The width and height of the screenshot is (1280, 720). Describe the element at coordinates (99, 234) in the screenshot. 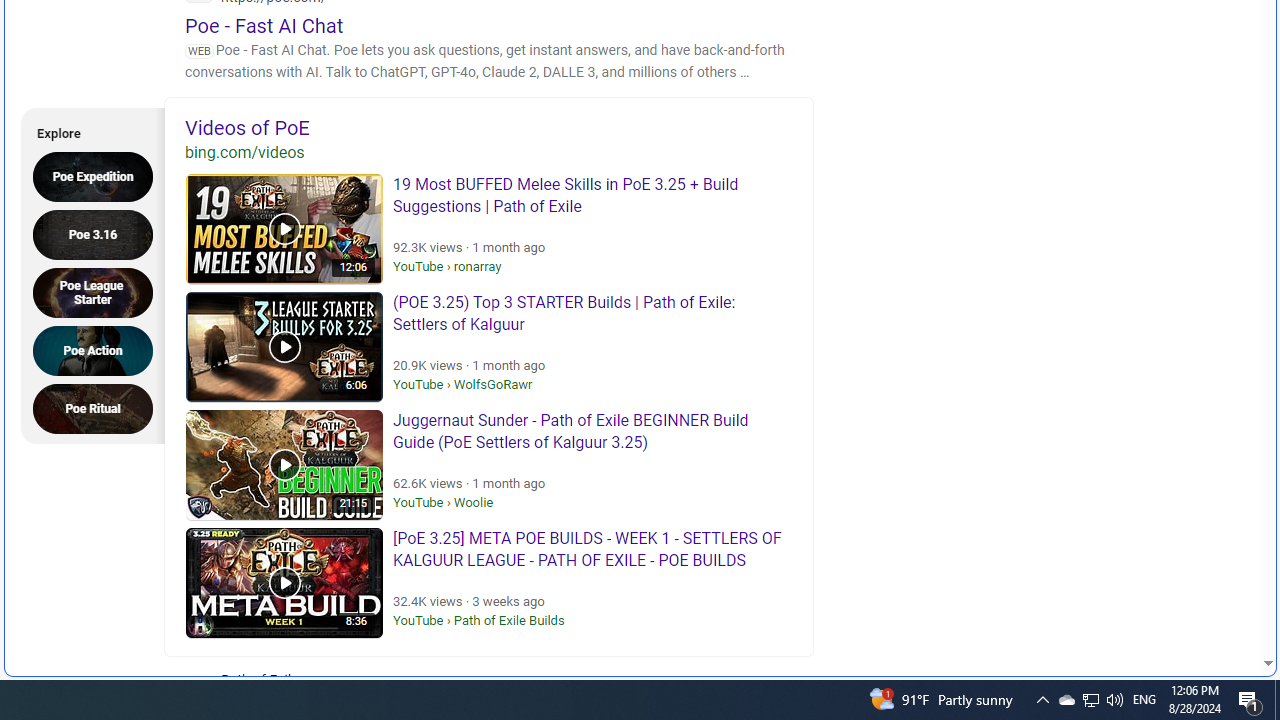

I see `Poe 3.16` at that location.